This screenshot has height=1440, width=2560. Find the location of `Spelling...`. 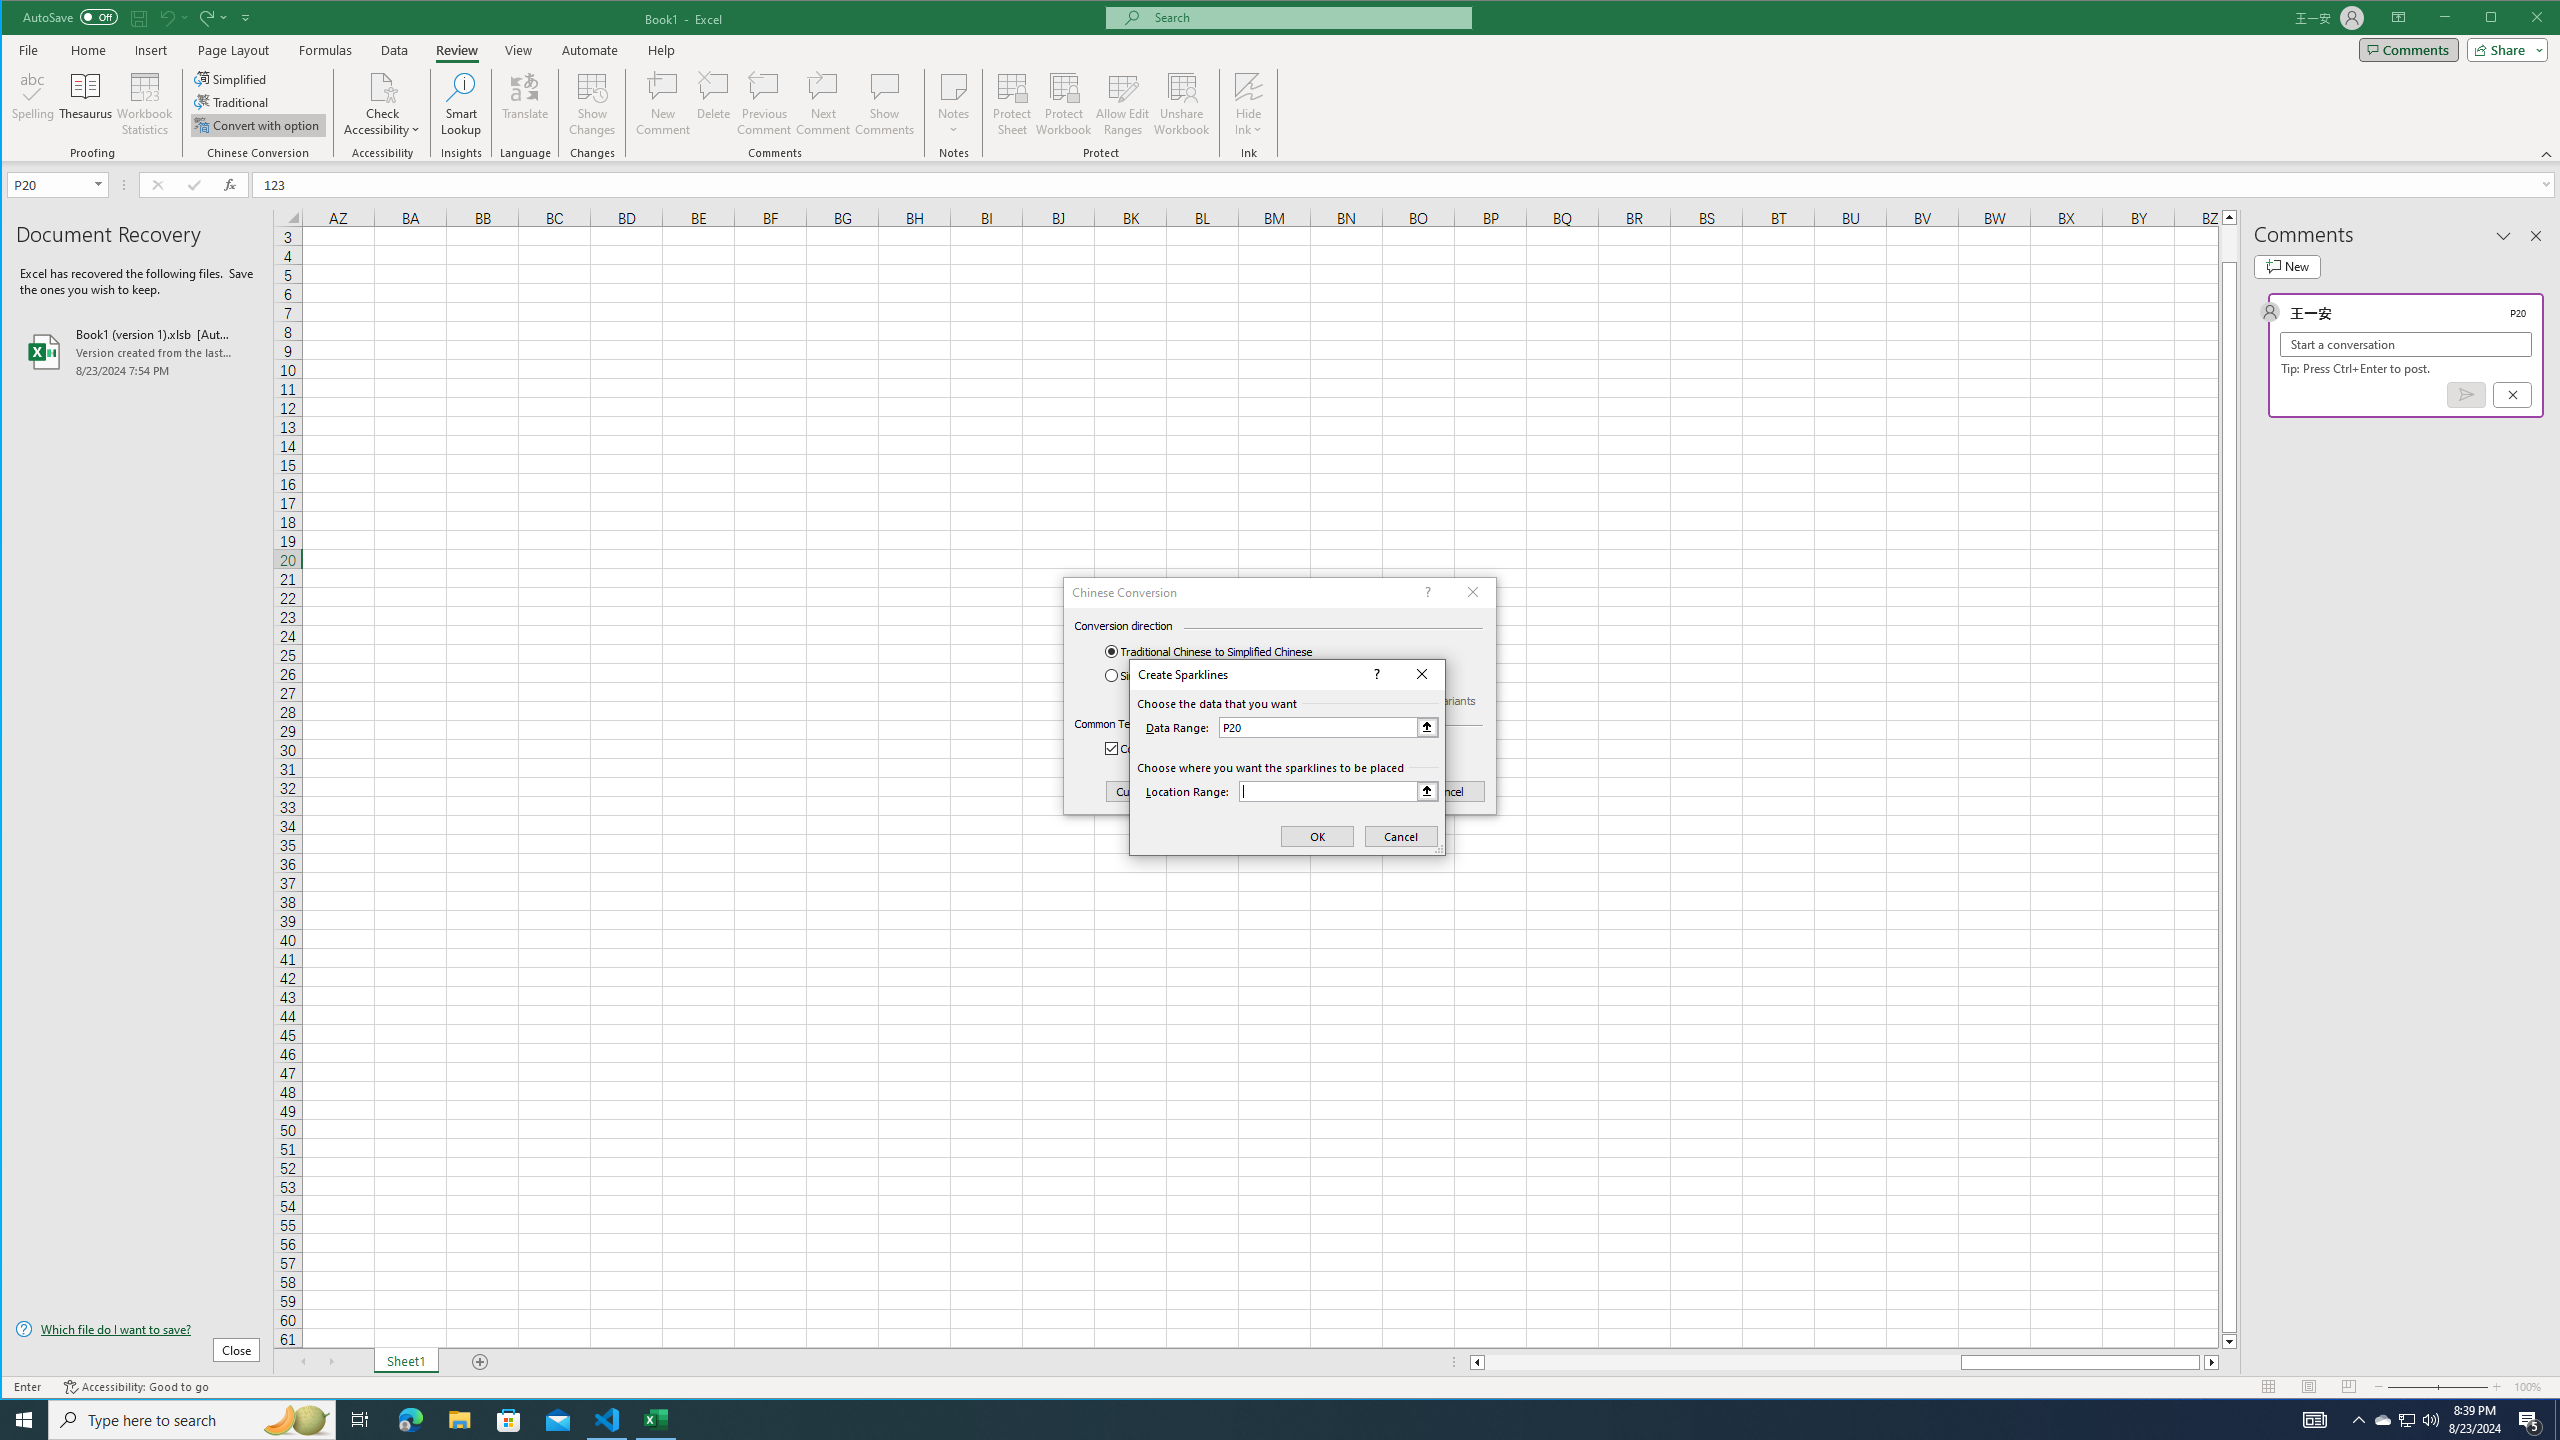

Spelling... is located at coordinates (33, 104).